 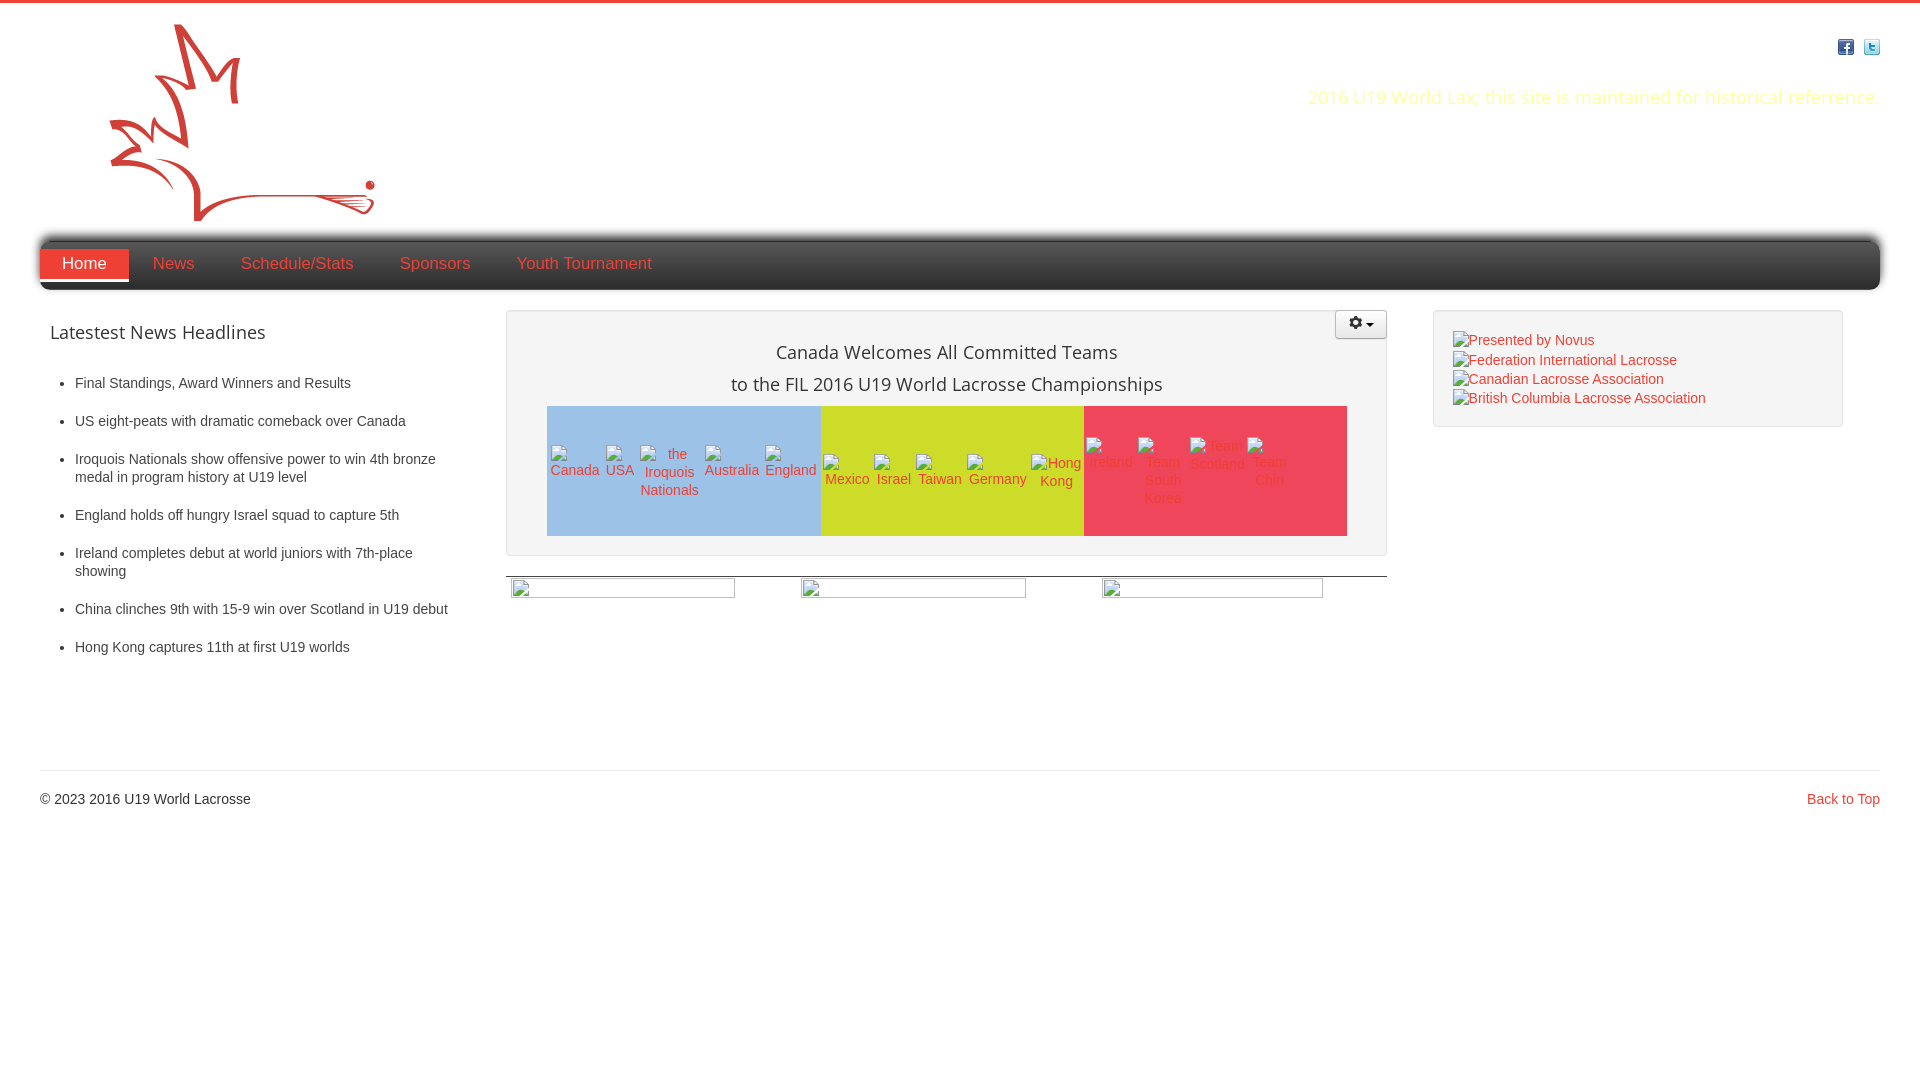 What do you see at coordinates (237, 515) in the screenshot?
I see `England holds off hungry Israel squad to capture 5th` at bounding box center [237, 515].